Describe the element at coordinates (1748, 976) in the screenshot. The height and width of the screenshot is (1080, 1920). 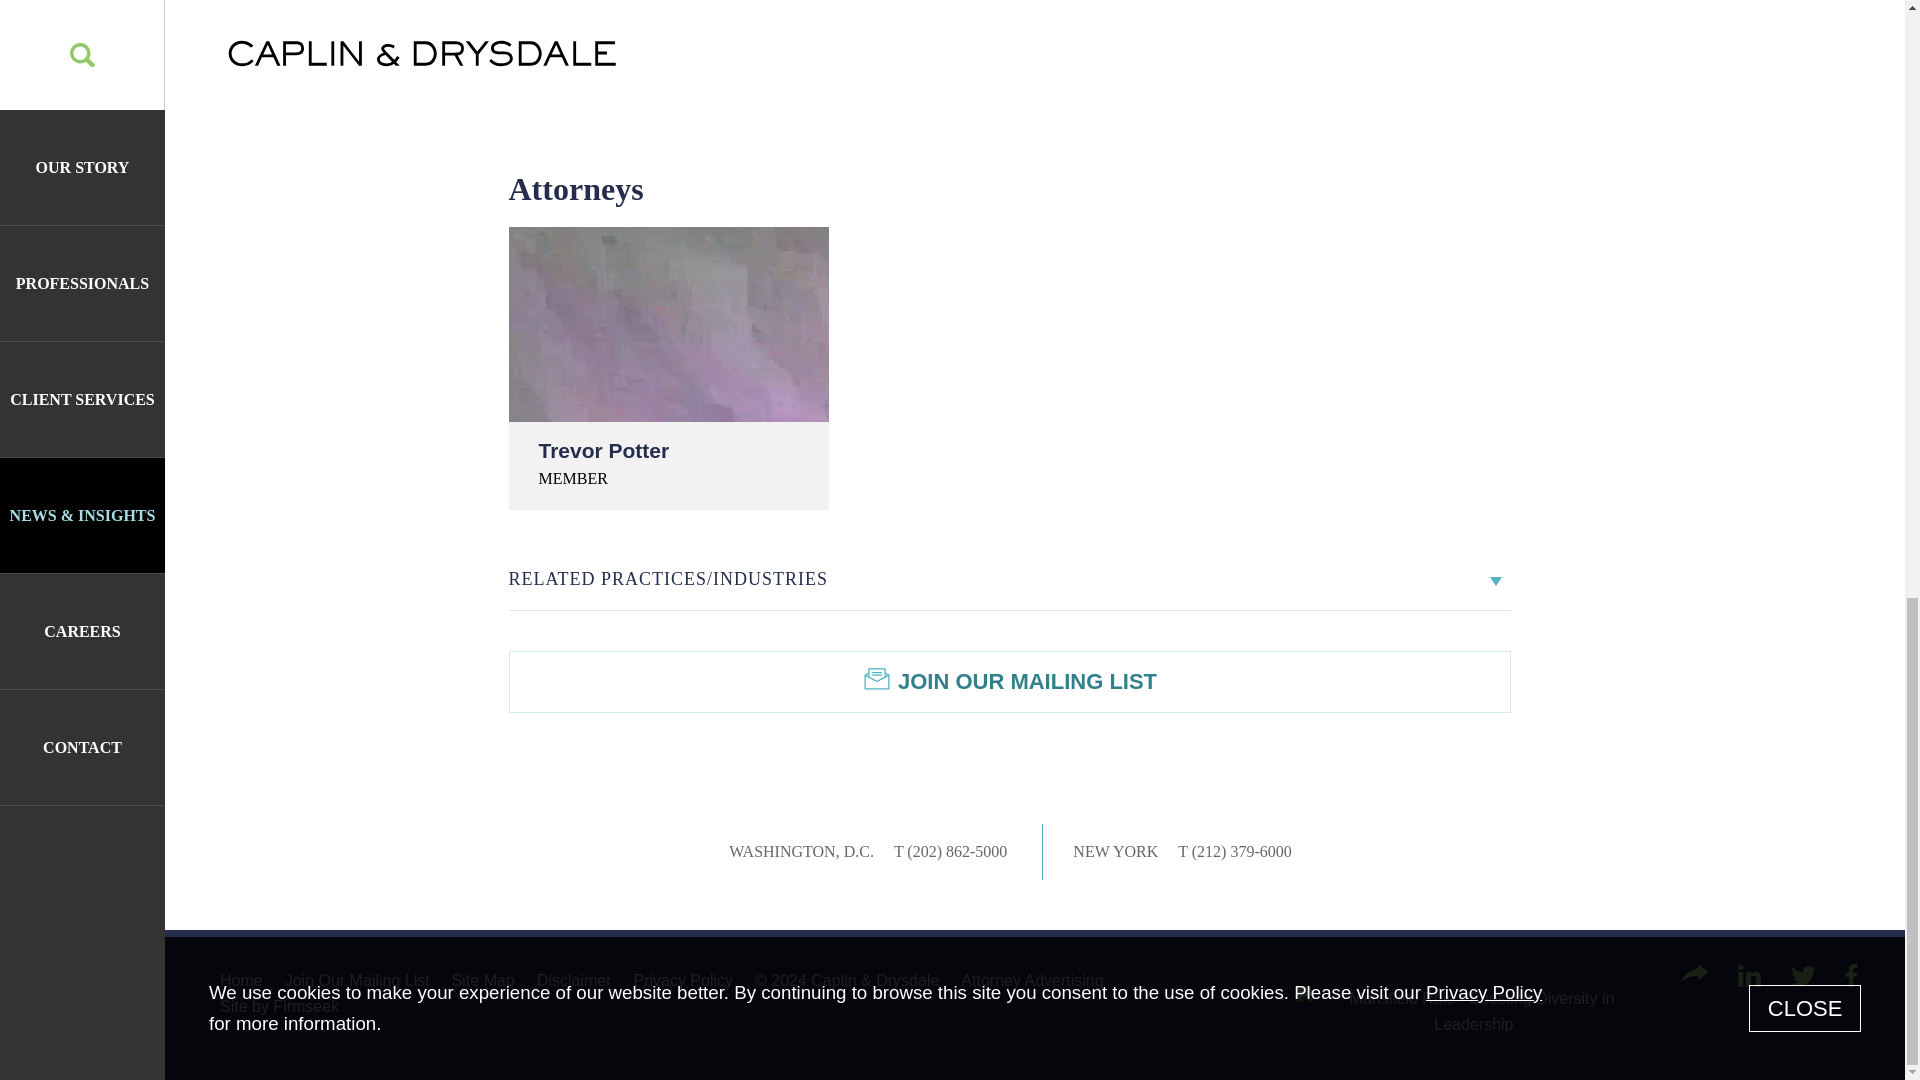
I see `linkedin Icon` at that location.